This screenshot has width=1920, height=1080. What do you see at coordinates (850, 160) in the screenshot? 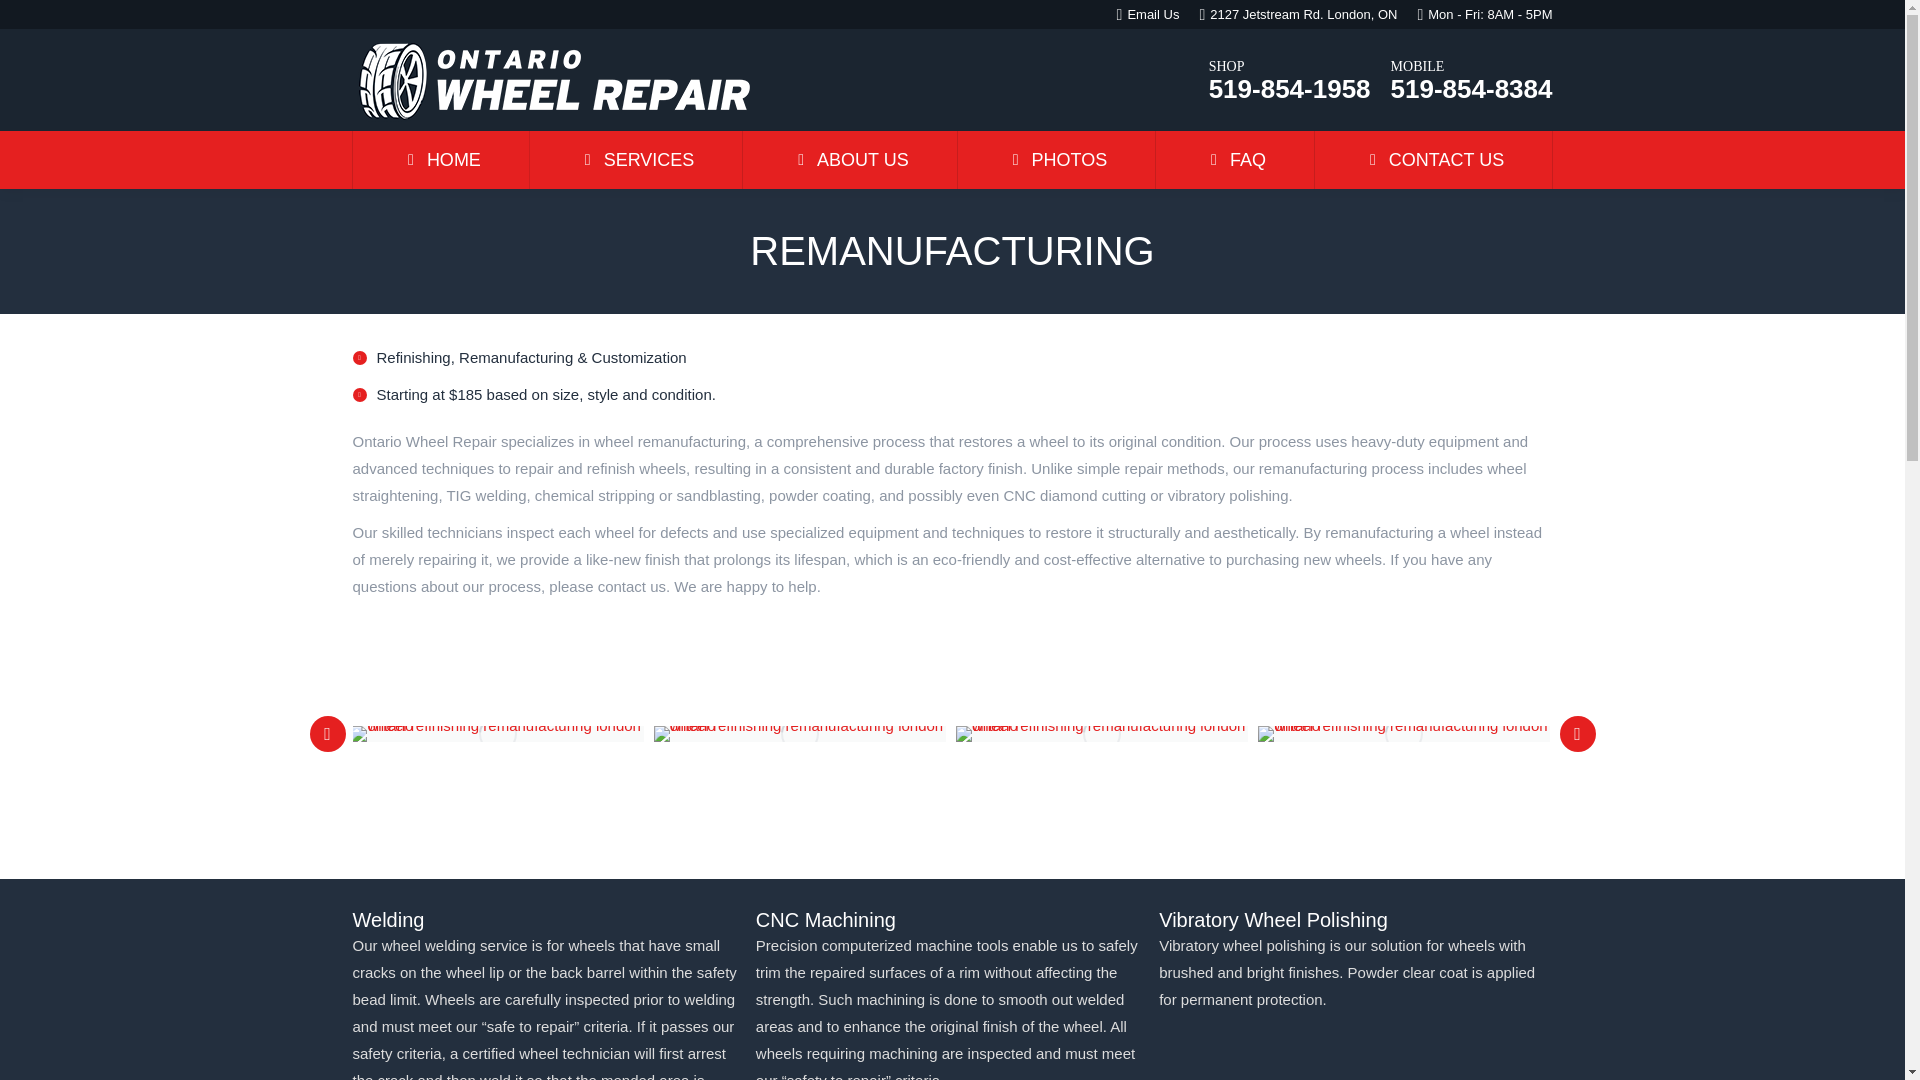
I see `ABOUT US` at bounding box center [850, 160].